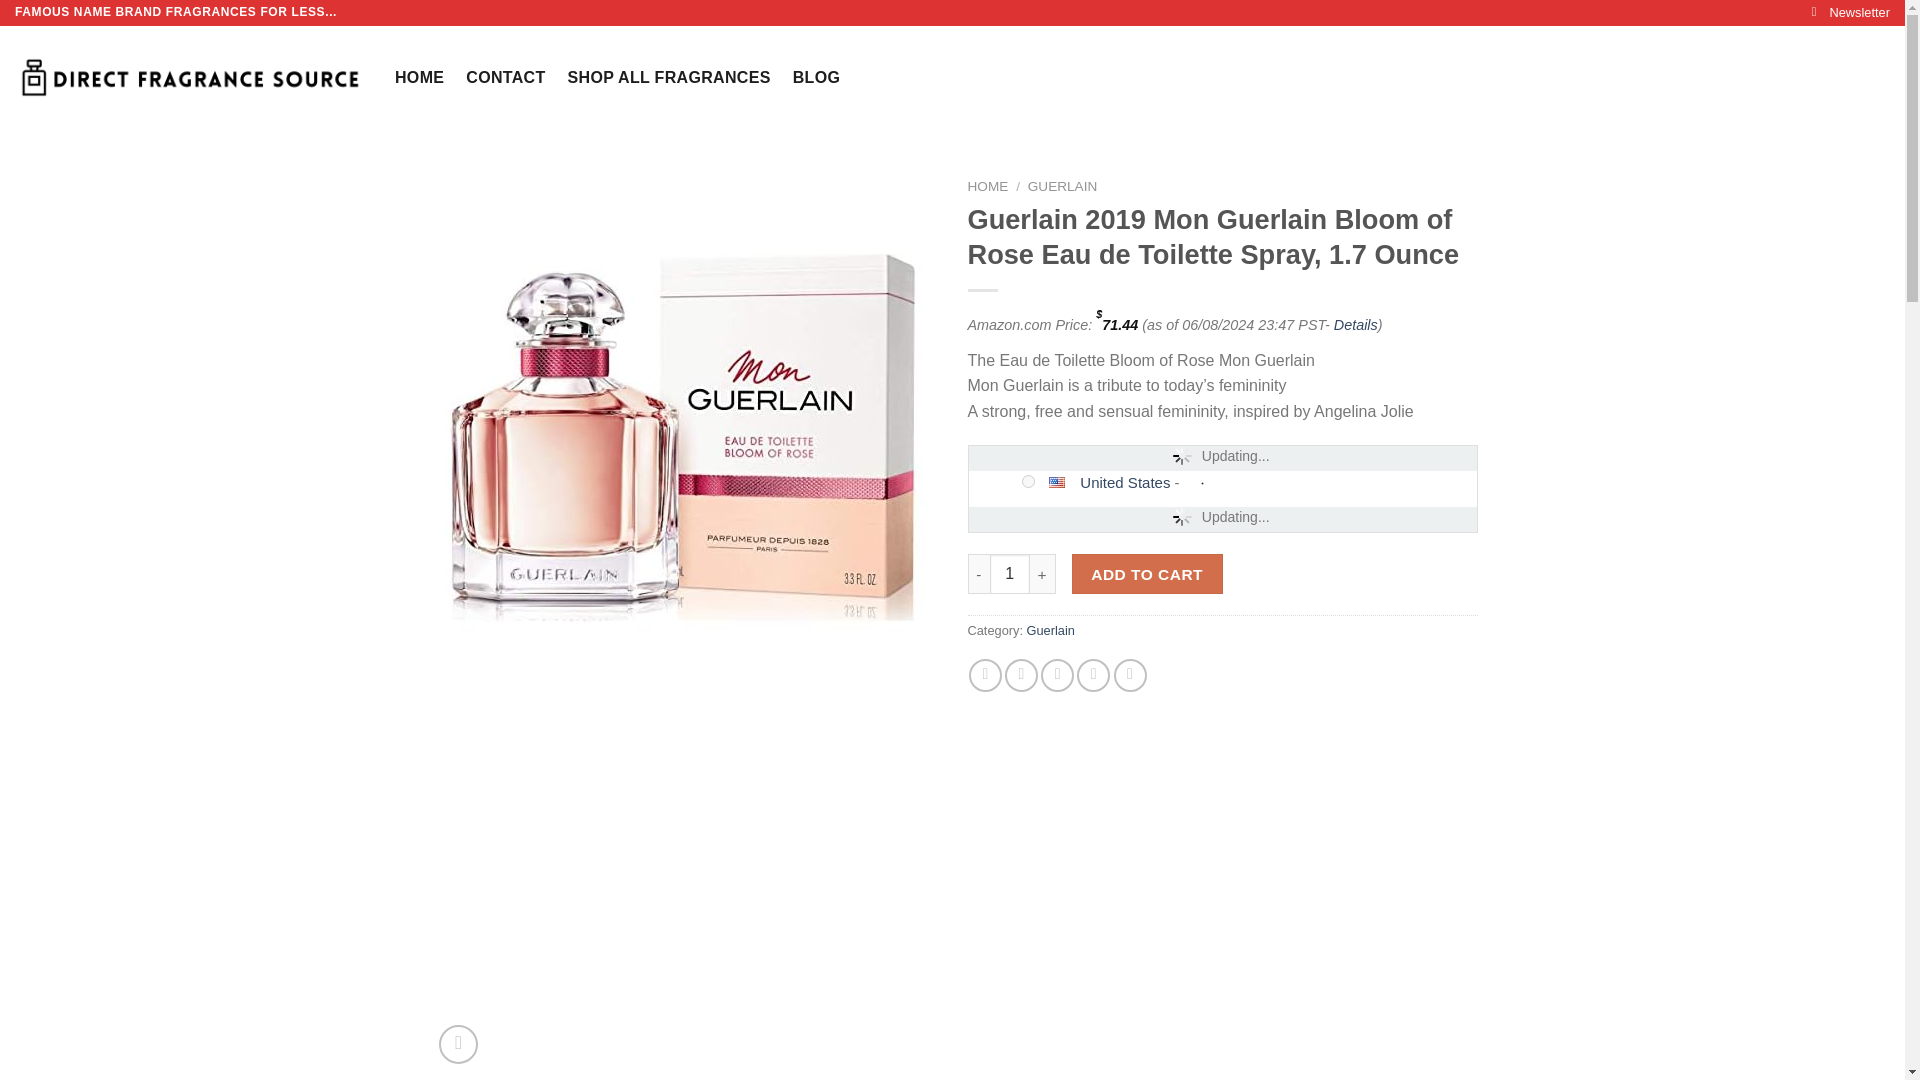  Describe the element at coordinates (1010, 574) in the screenshot. I see `1` at that location.